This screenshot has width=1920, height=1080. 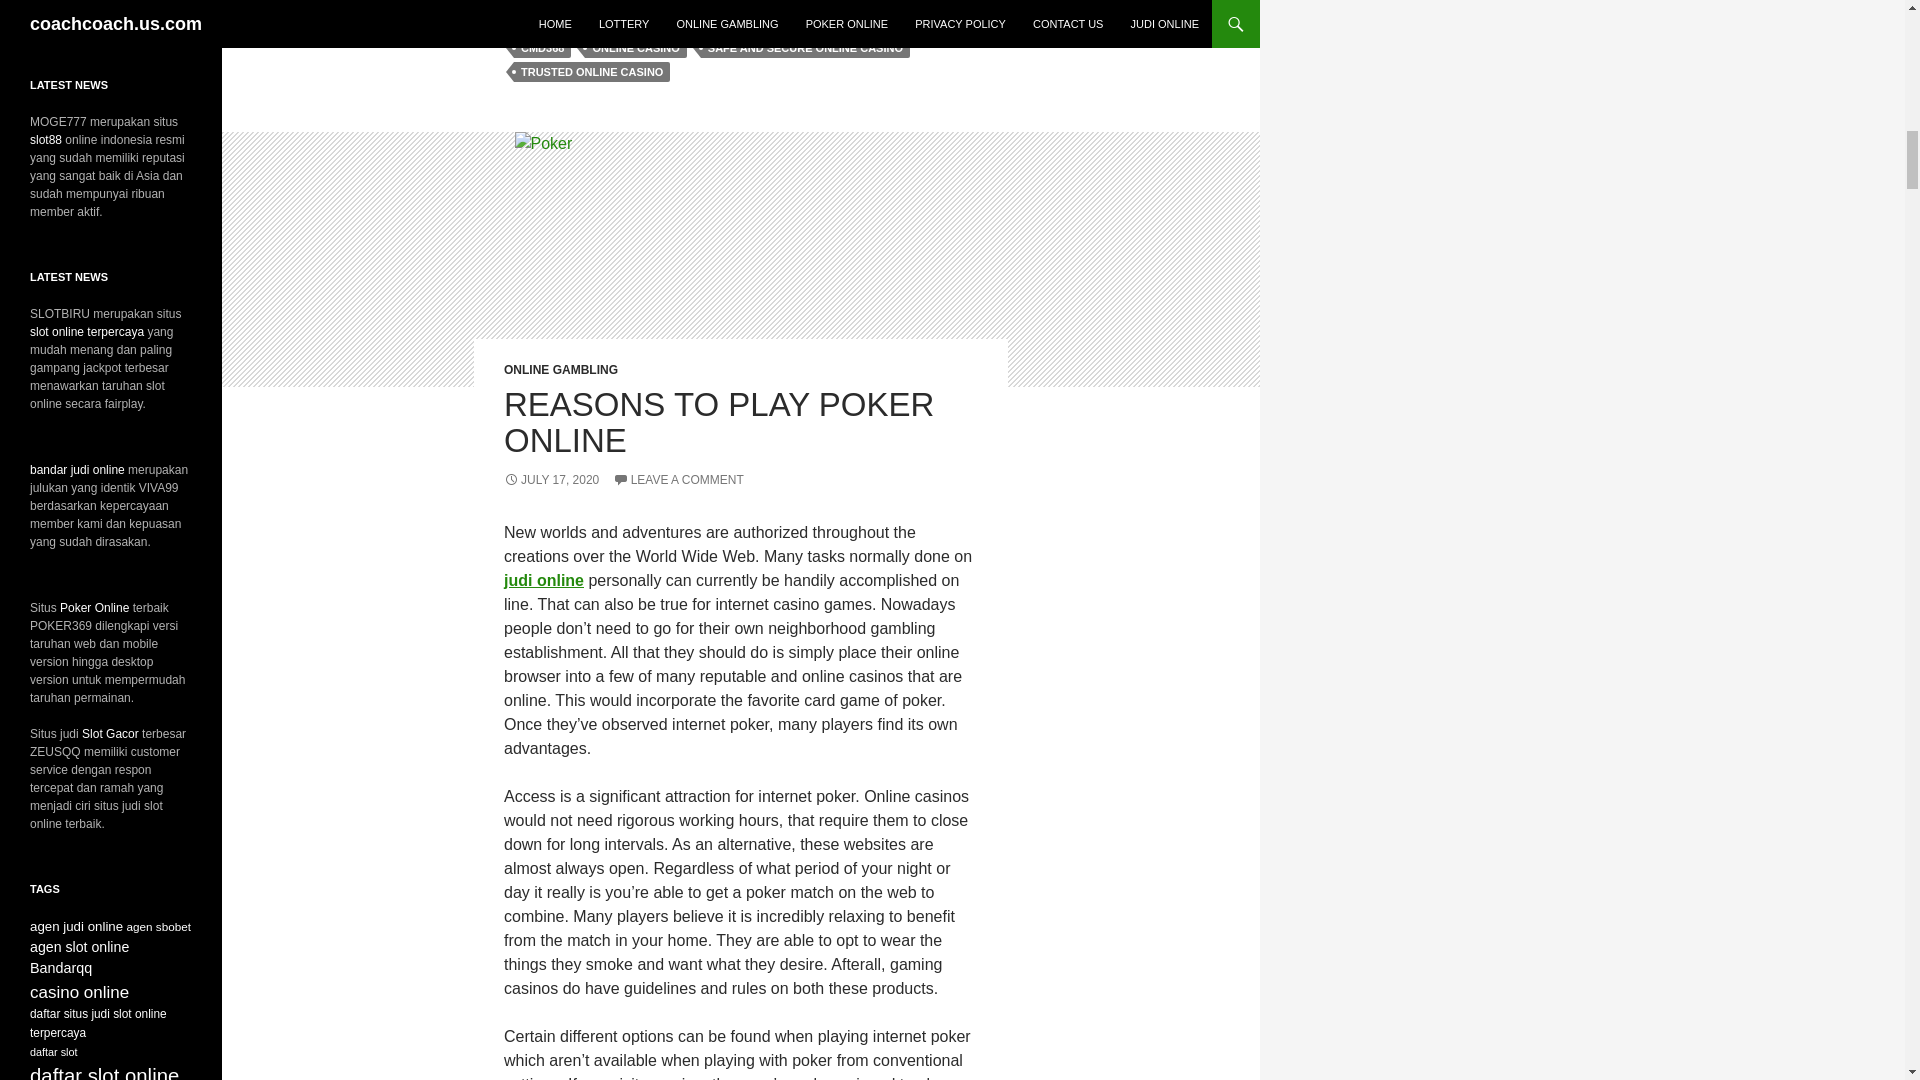 What do you see at coordinates (542, 48) in the screenshot?
I see `CMD368` at bounding box center [542, 48].